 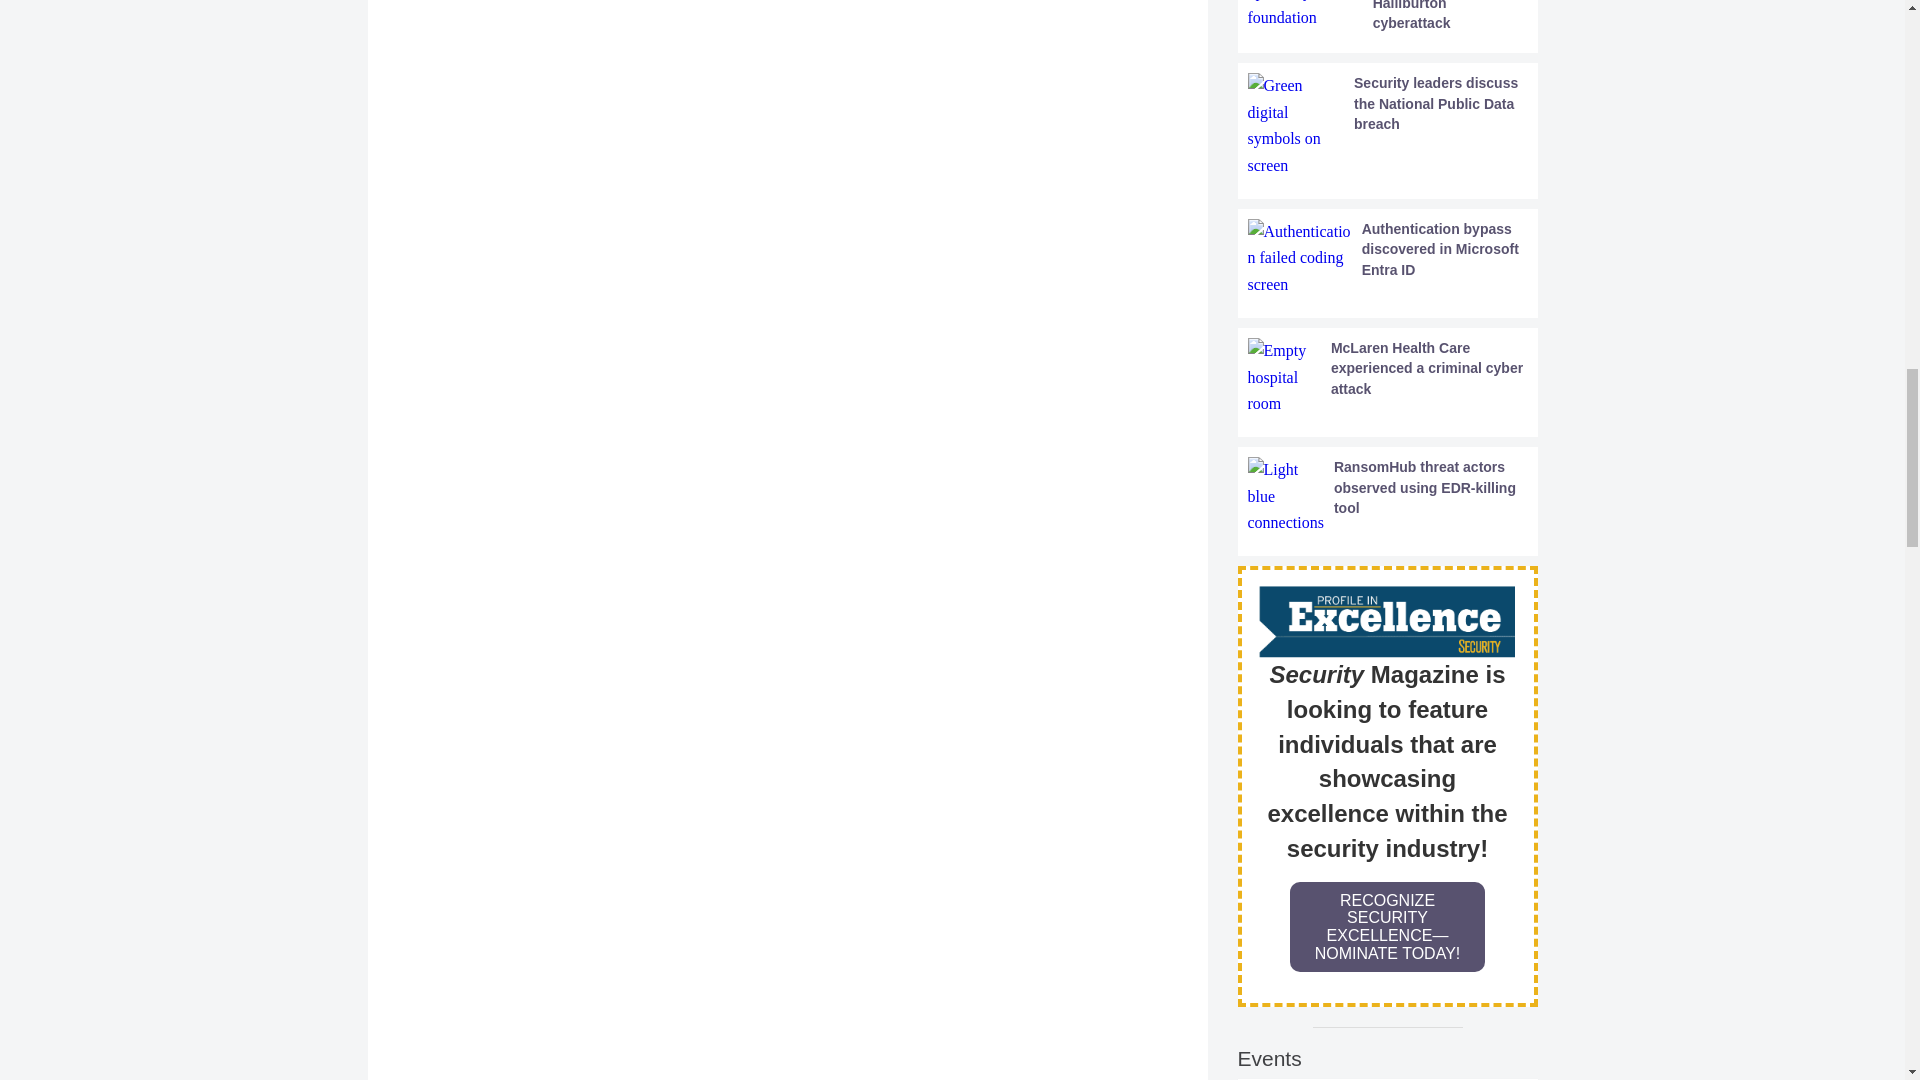 I want to click on Security leaders respond to the Halliburton cyberattack, so click(x=1388, y=16).